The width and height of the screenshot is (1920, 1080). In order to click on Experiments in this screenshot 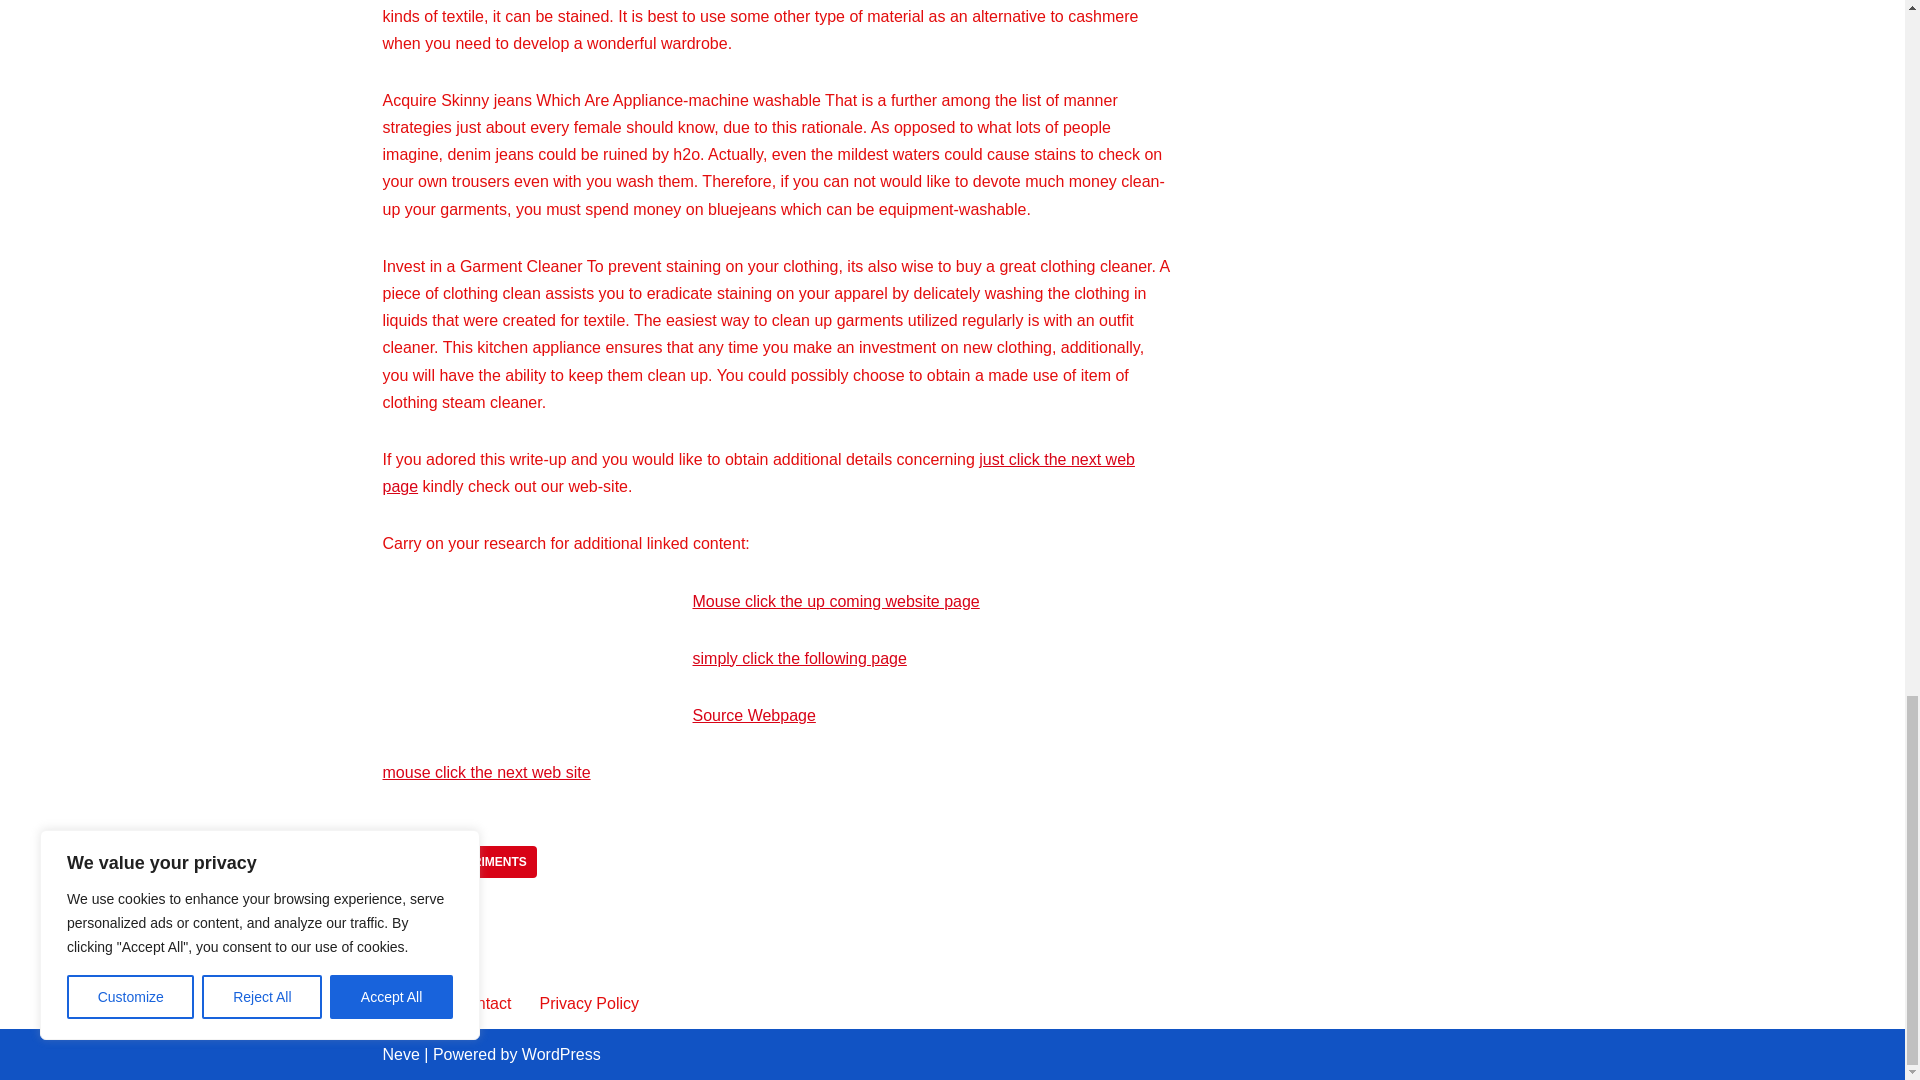, I will do `click(484, 862)`.